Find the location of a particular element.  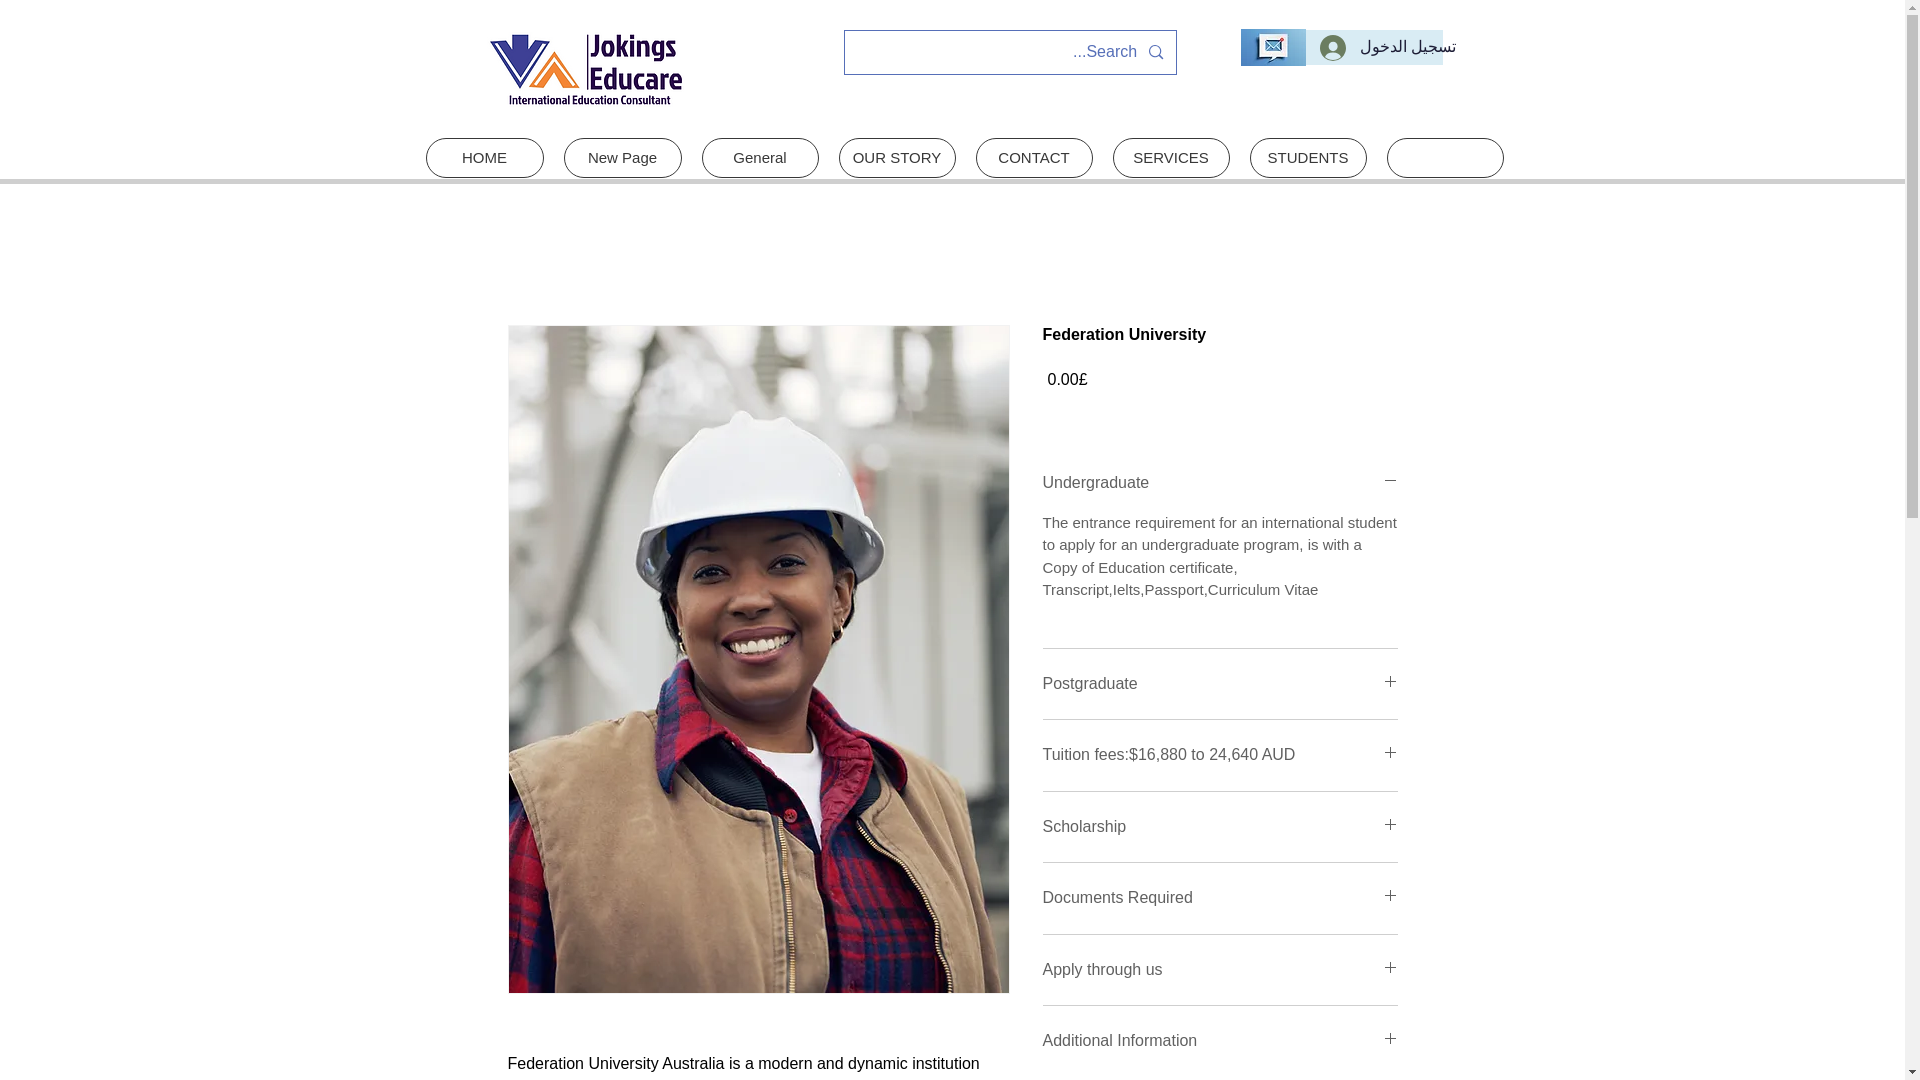

CONTACT is located at coordinates (1034, 158).